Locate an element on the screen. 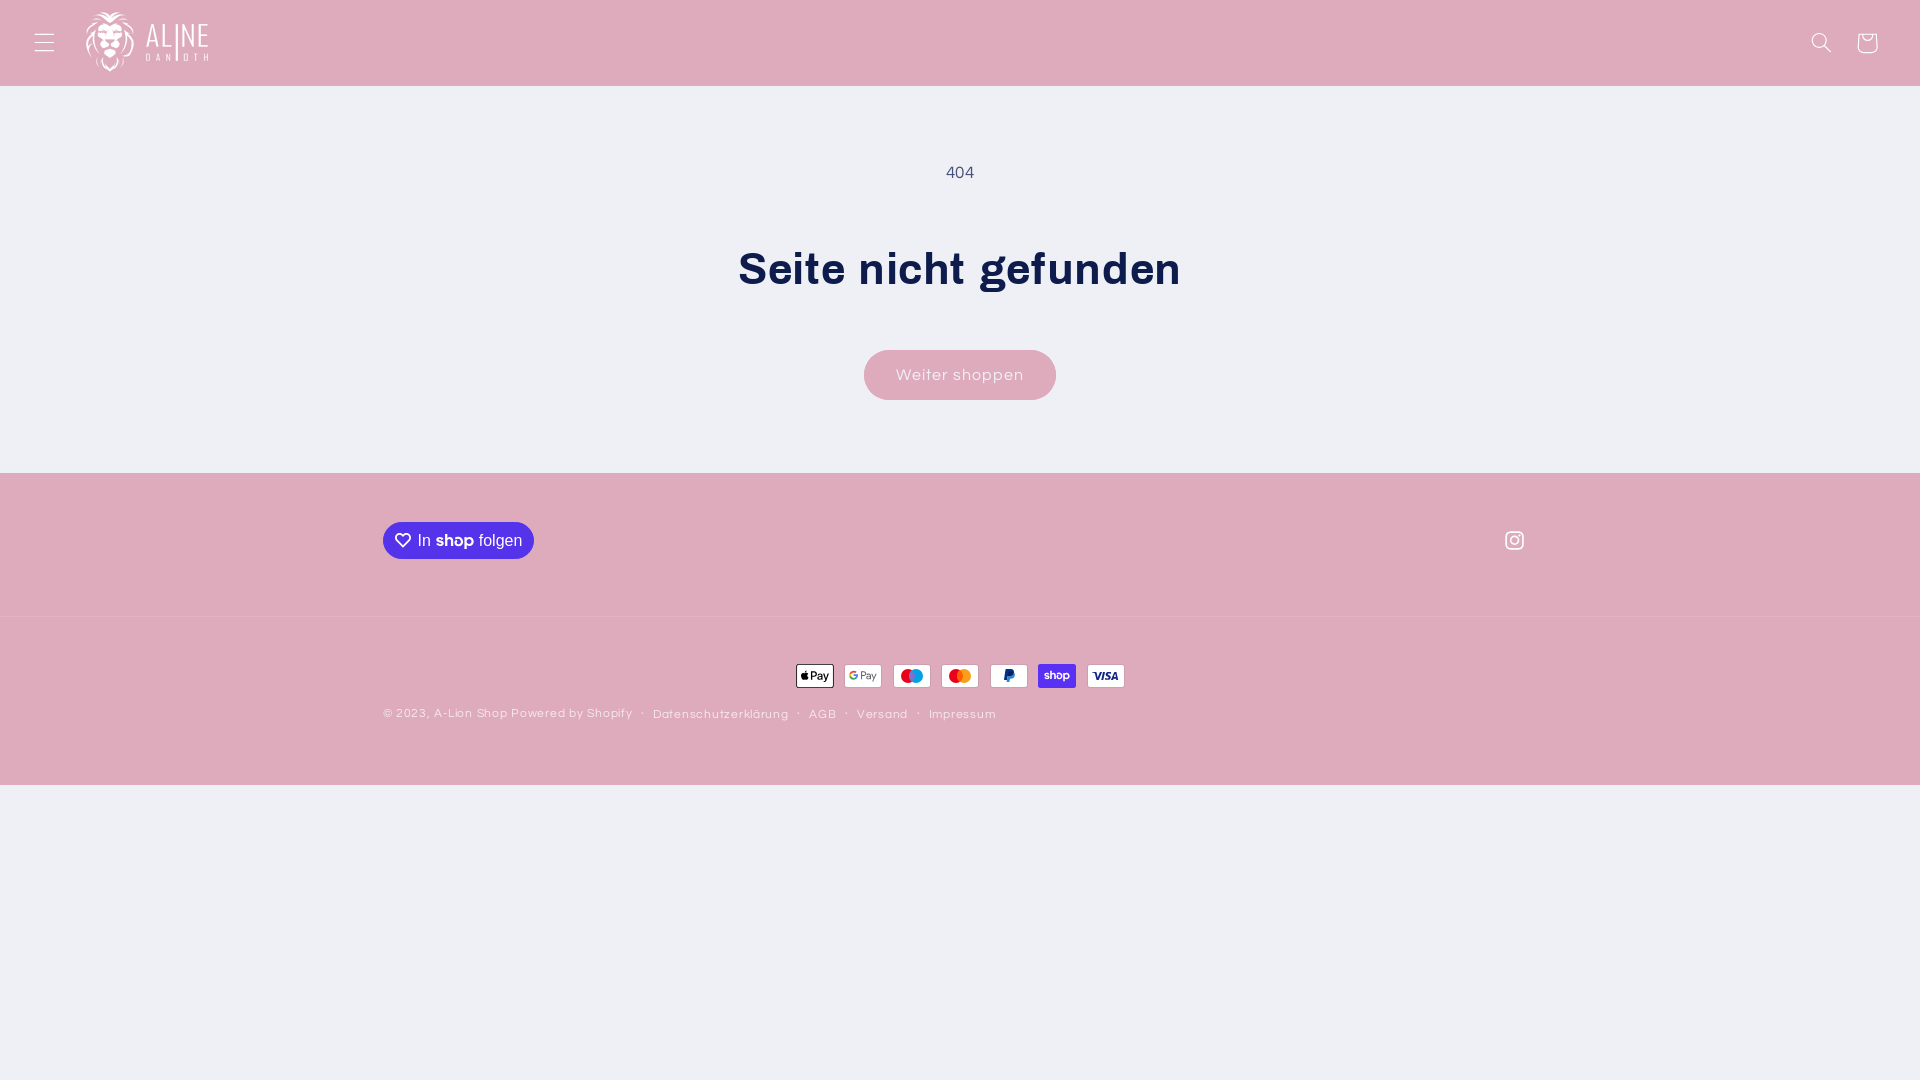 The width and height of the screenshot is (1920, 1080). Instagram is located at coordinates (1514, 540).